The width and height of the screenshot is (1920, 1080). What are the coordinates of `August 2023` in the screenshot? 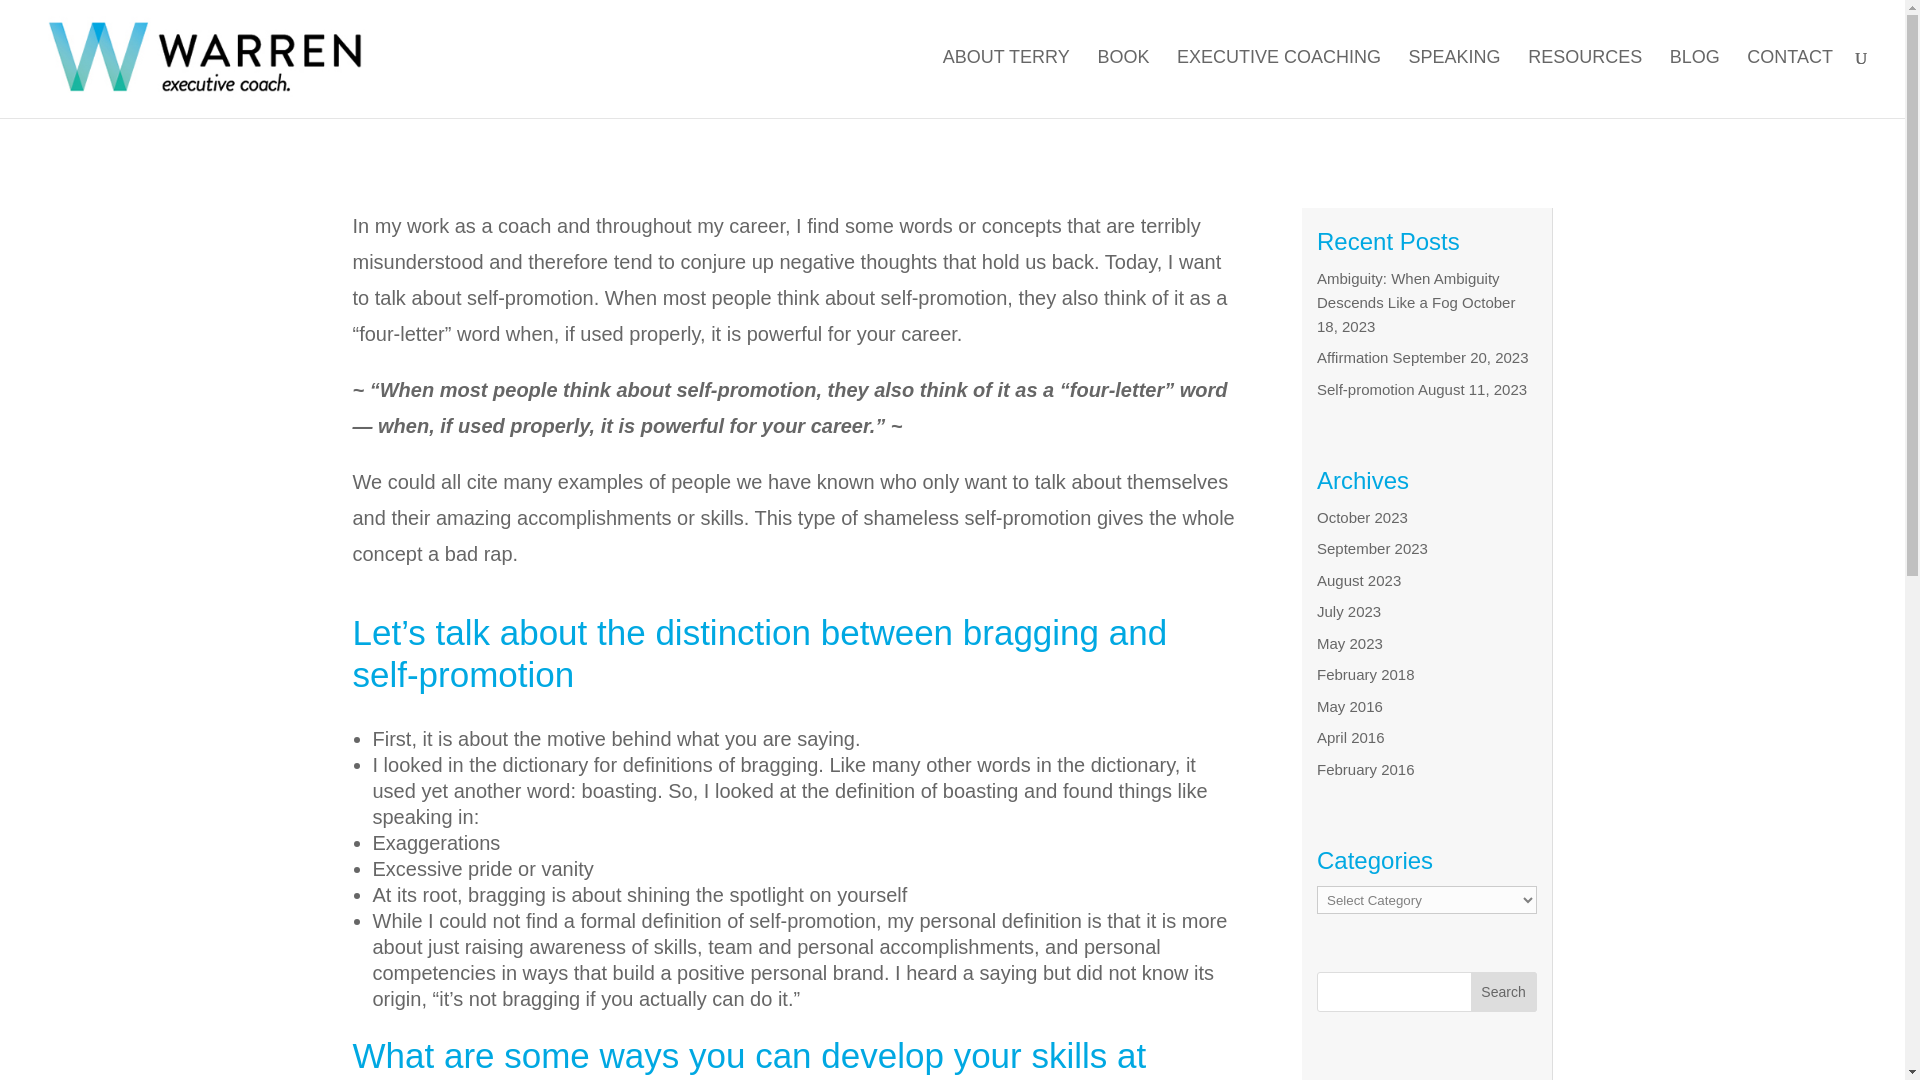 It's located at (1359, 580).